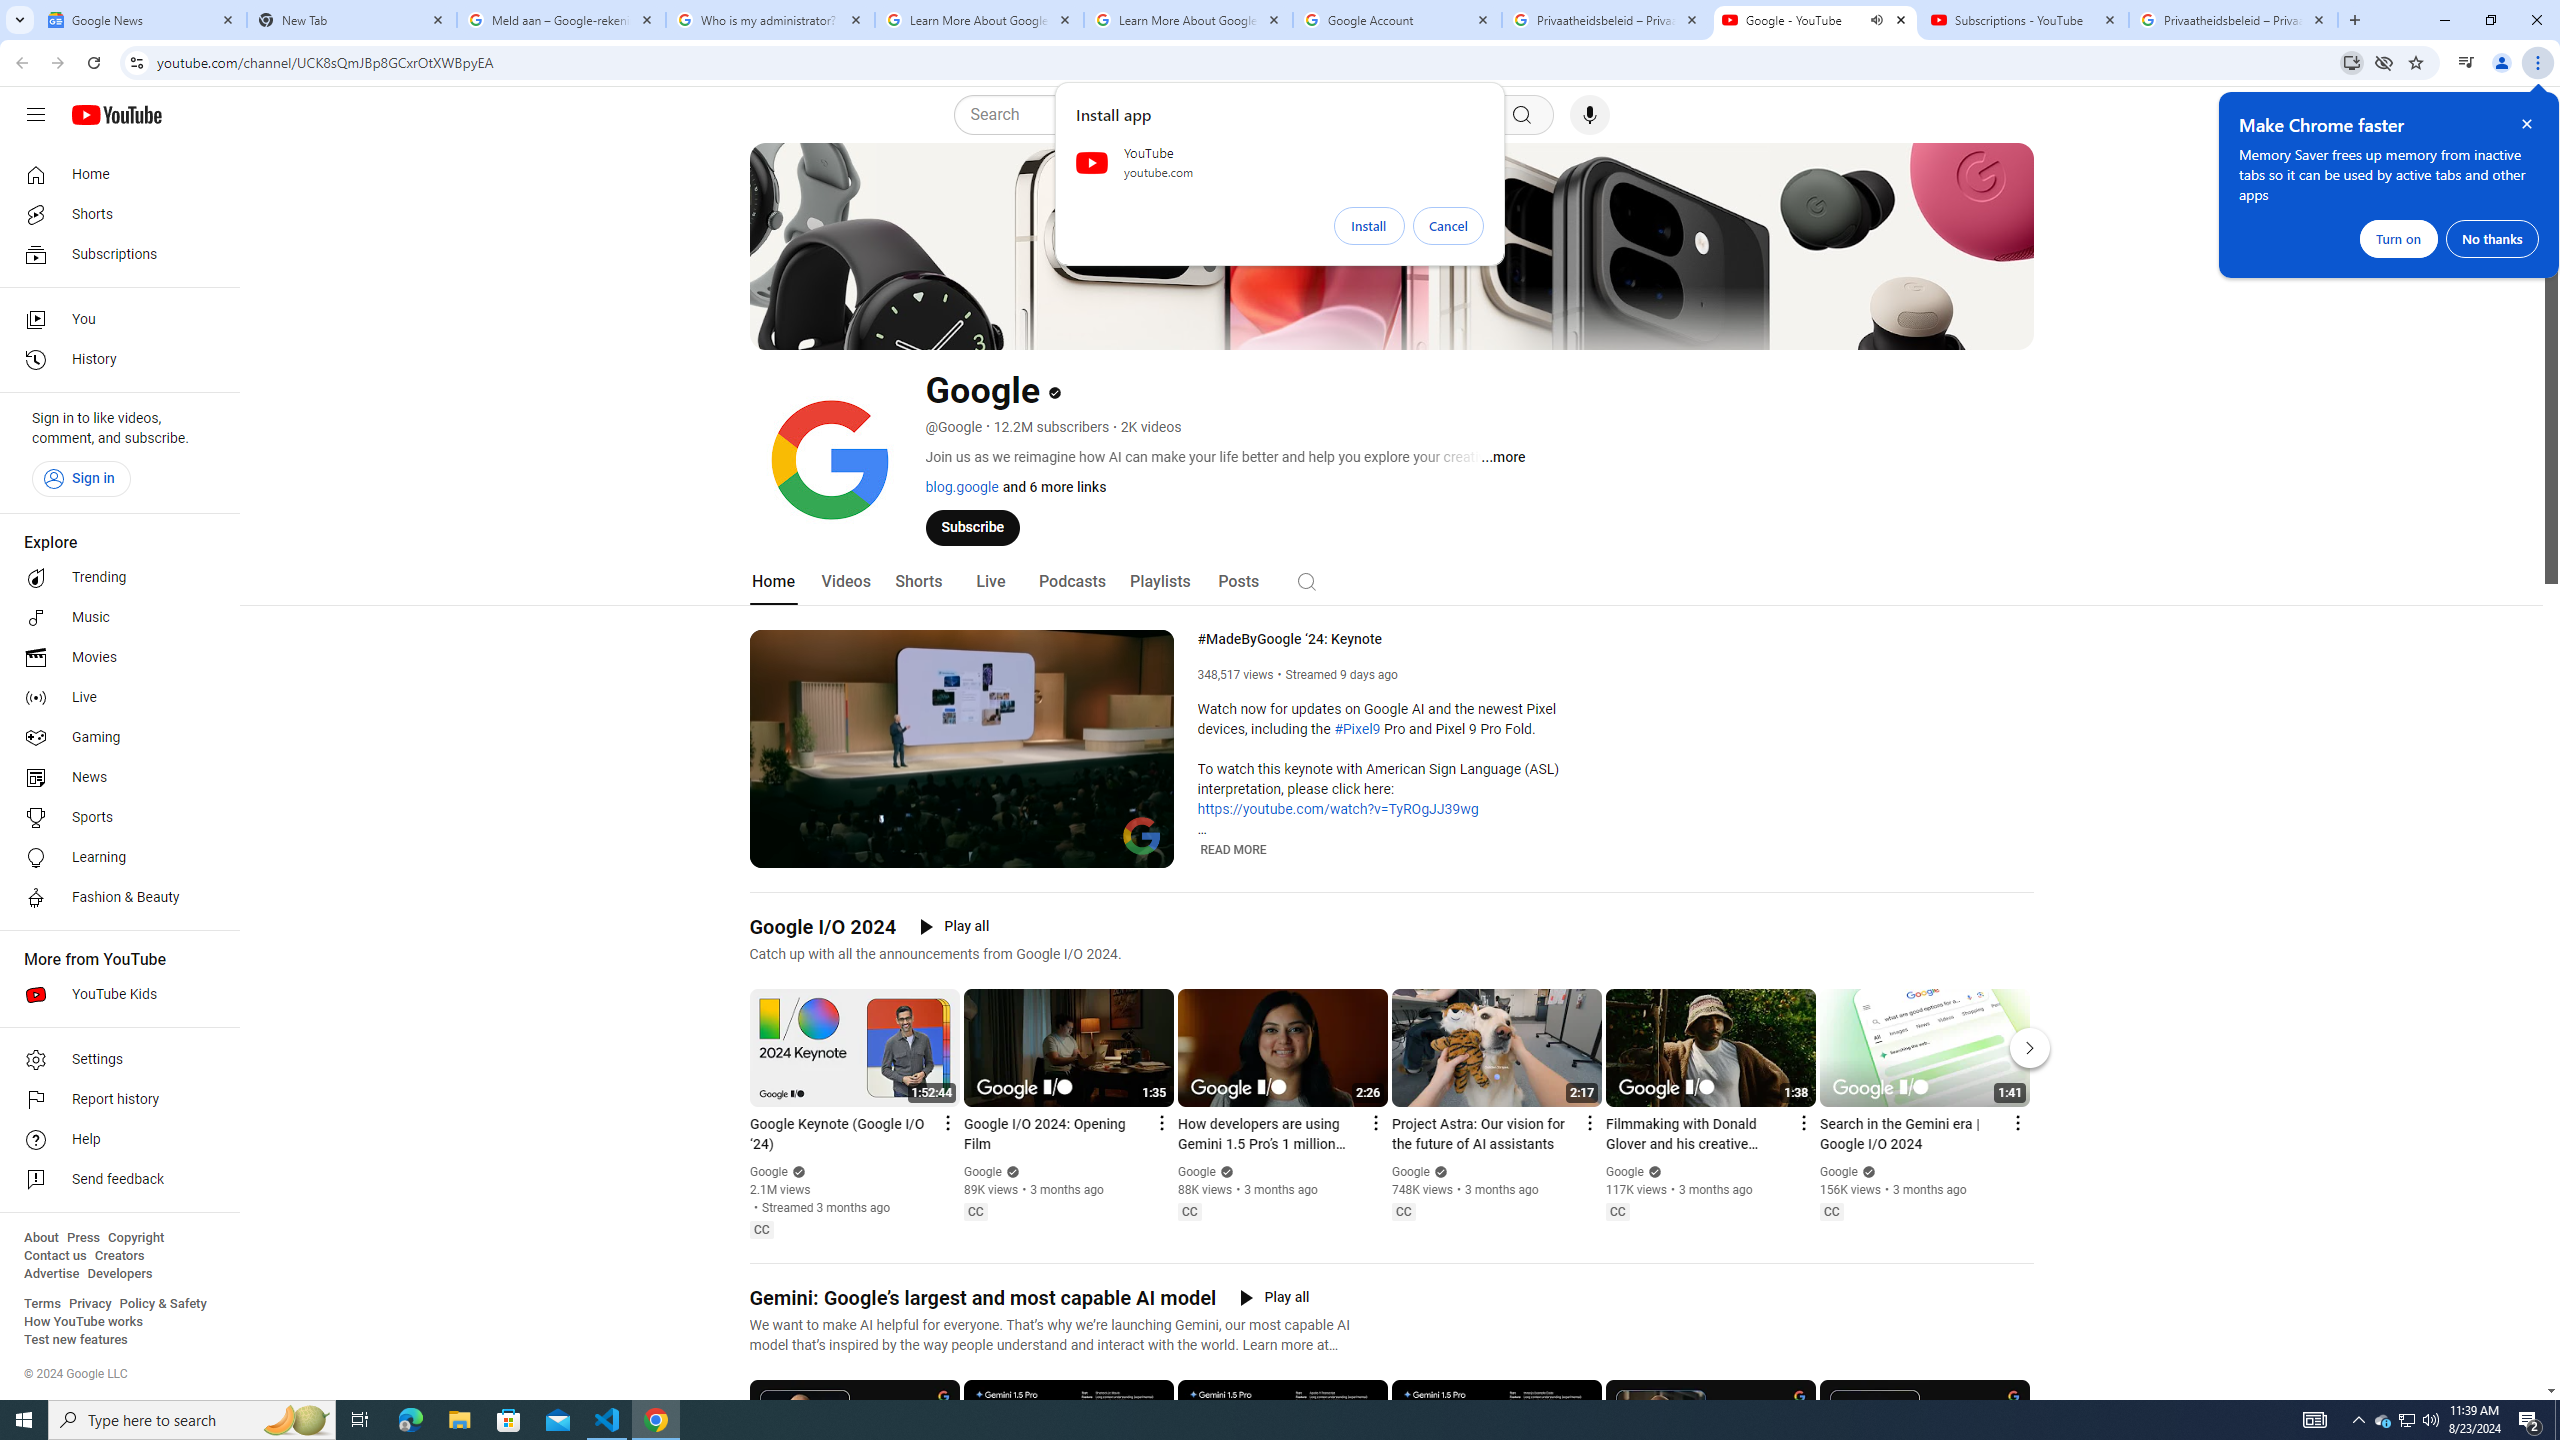 The height and width of the screenshot is (1440, 2560). What do you see at coordinates (82, 1238) in the screenshot?
I see `Press` at bounding box center [82, 1238].